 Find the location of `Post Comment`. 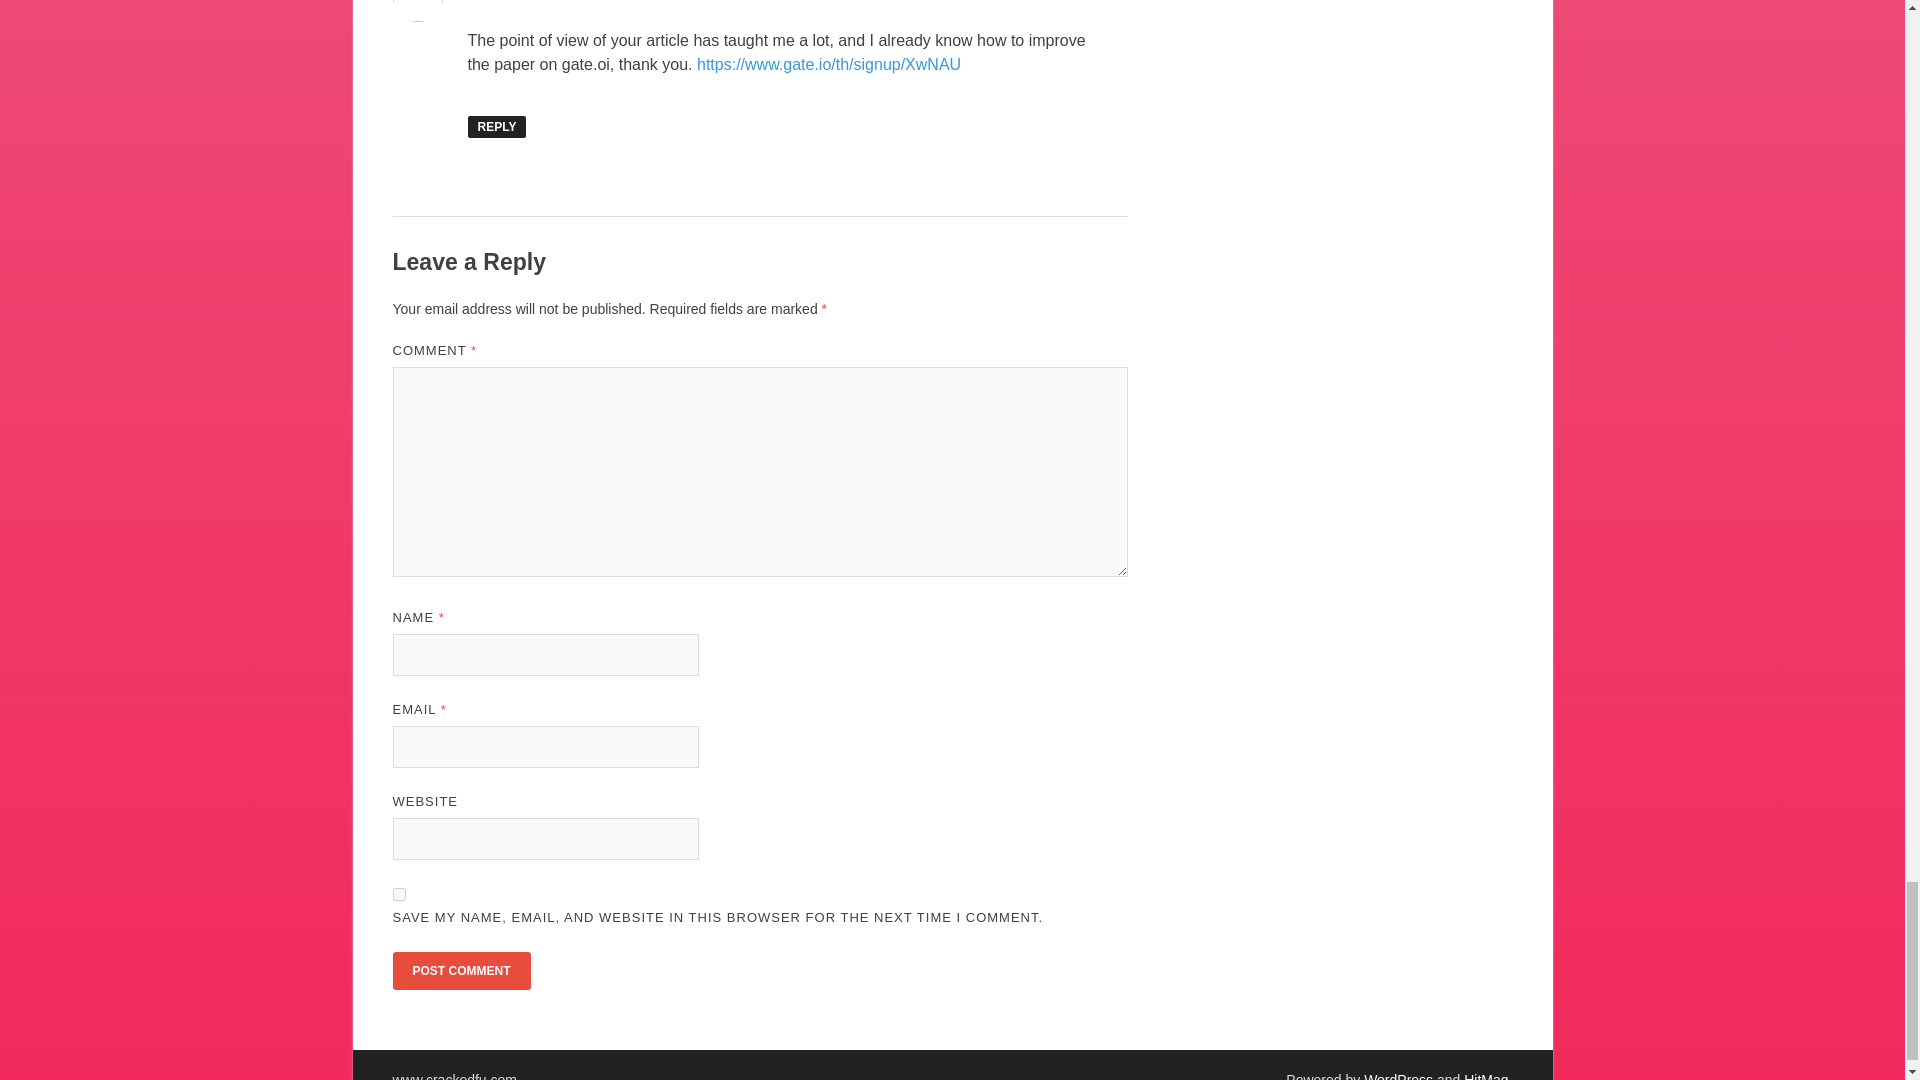

Post Comment is located at coordinates (460, 970).